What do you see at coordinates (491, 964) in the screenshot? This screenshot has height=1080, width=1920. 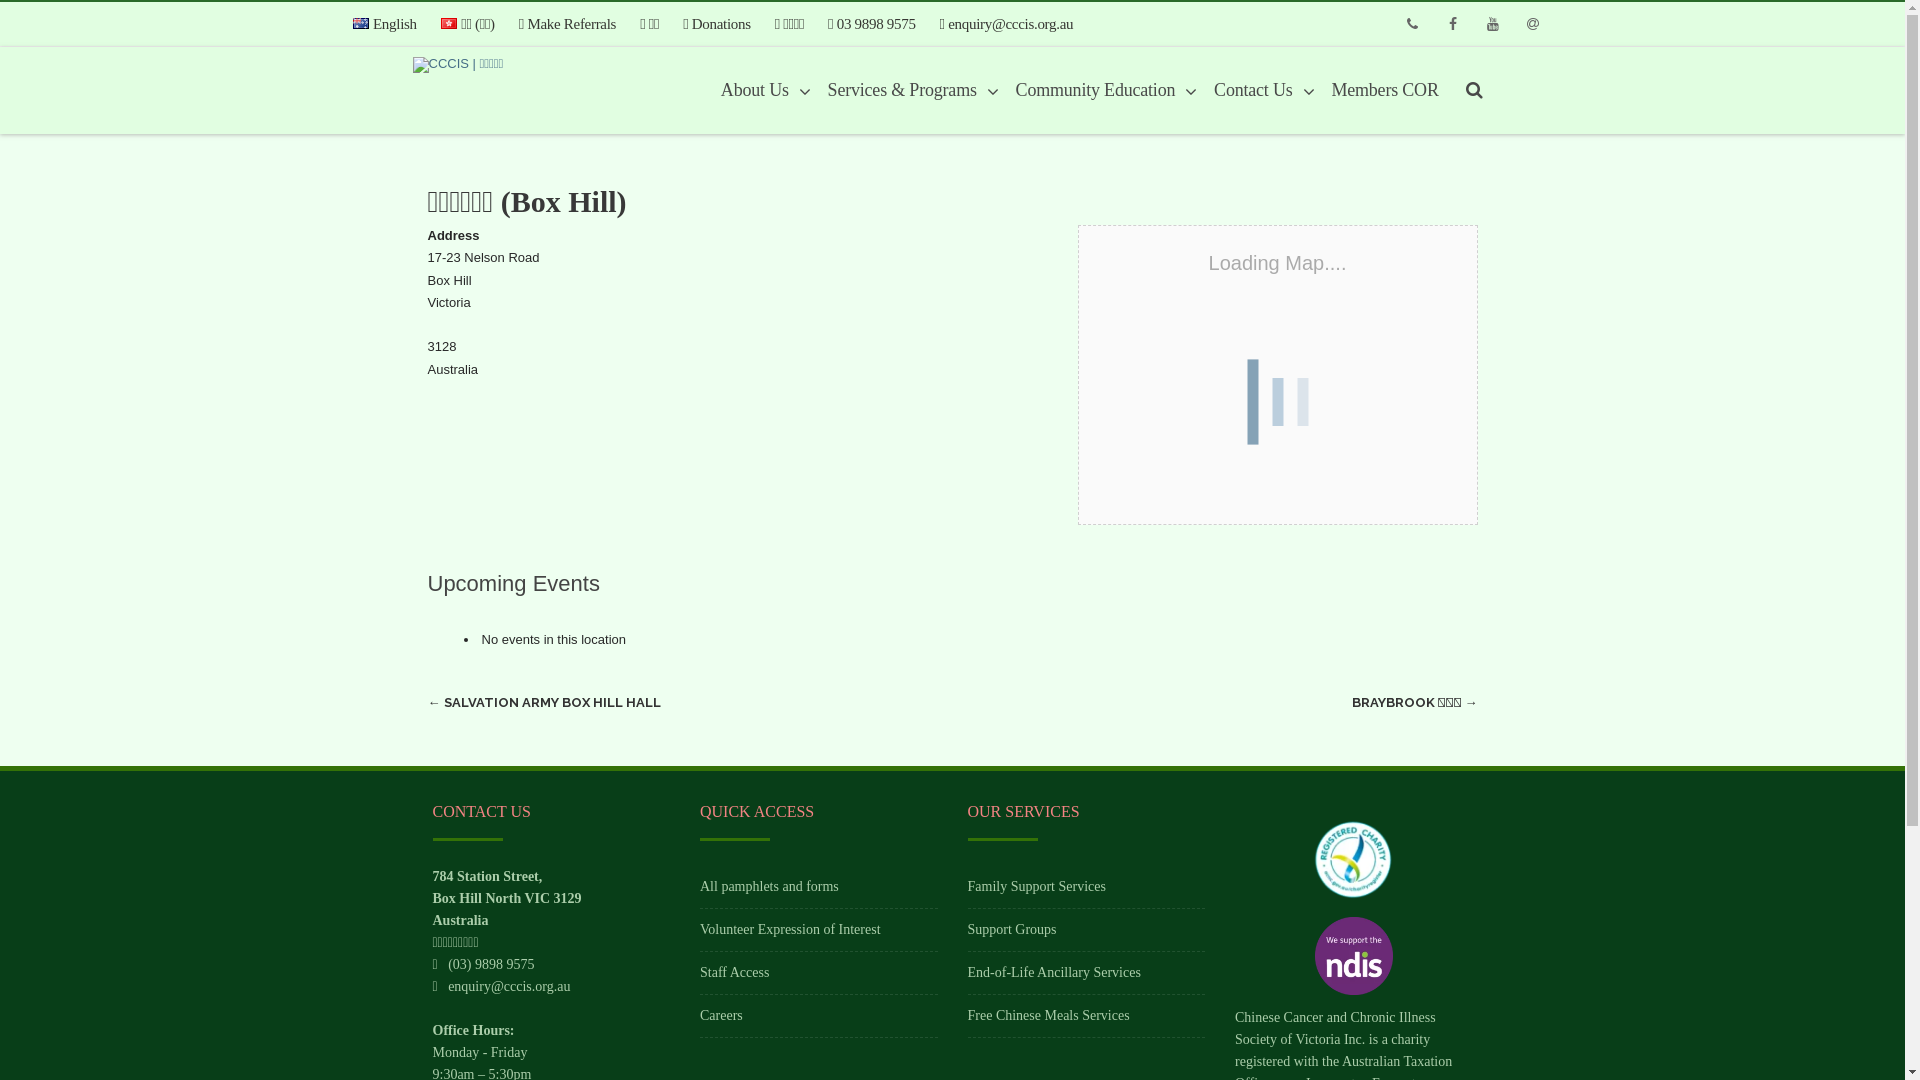 I see `(03) 9898 9575` at bounding box center [491, 964].